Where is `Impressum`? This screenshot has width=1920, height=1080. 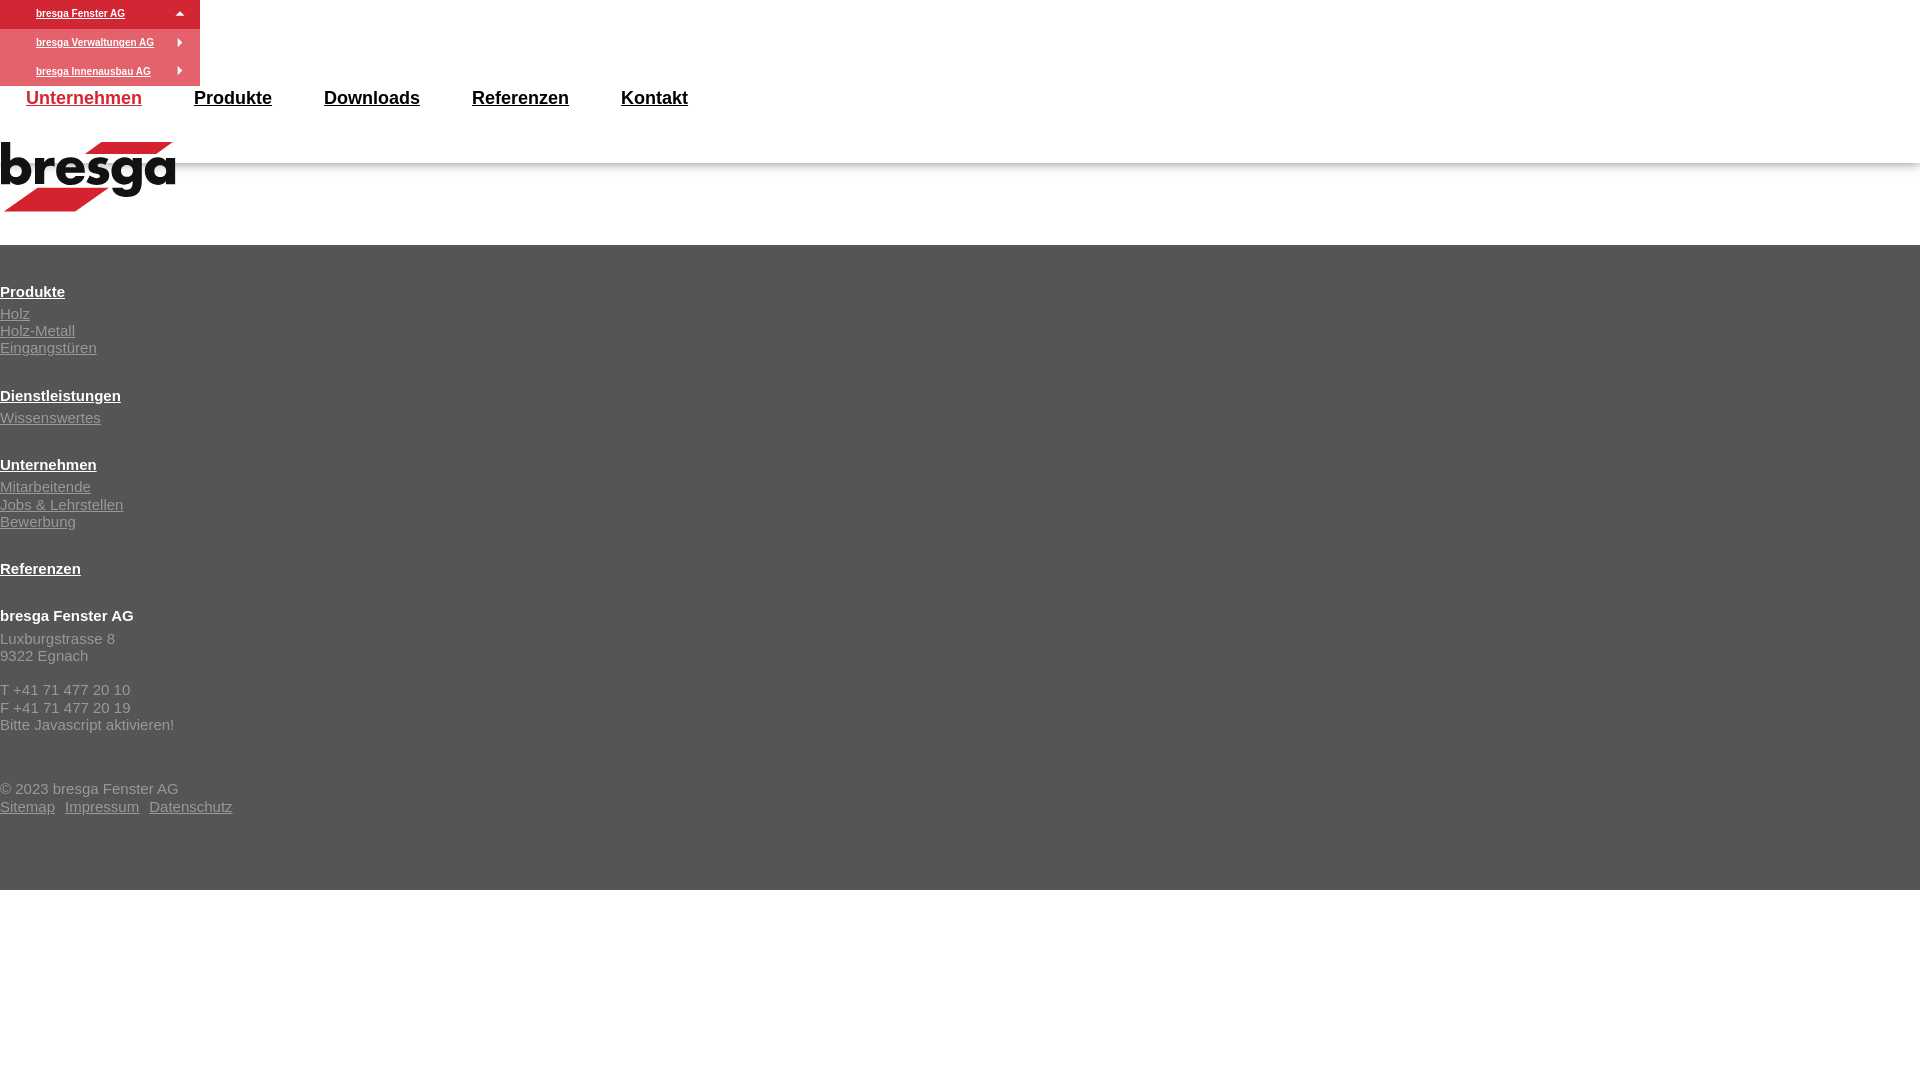 Impressum is located at coordinates (102, 806).